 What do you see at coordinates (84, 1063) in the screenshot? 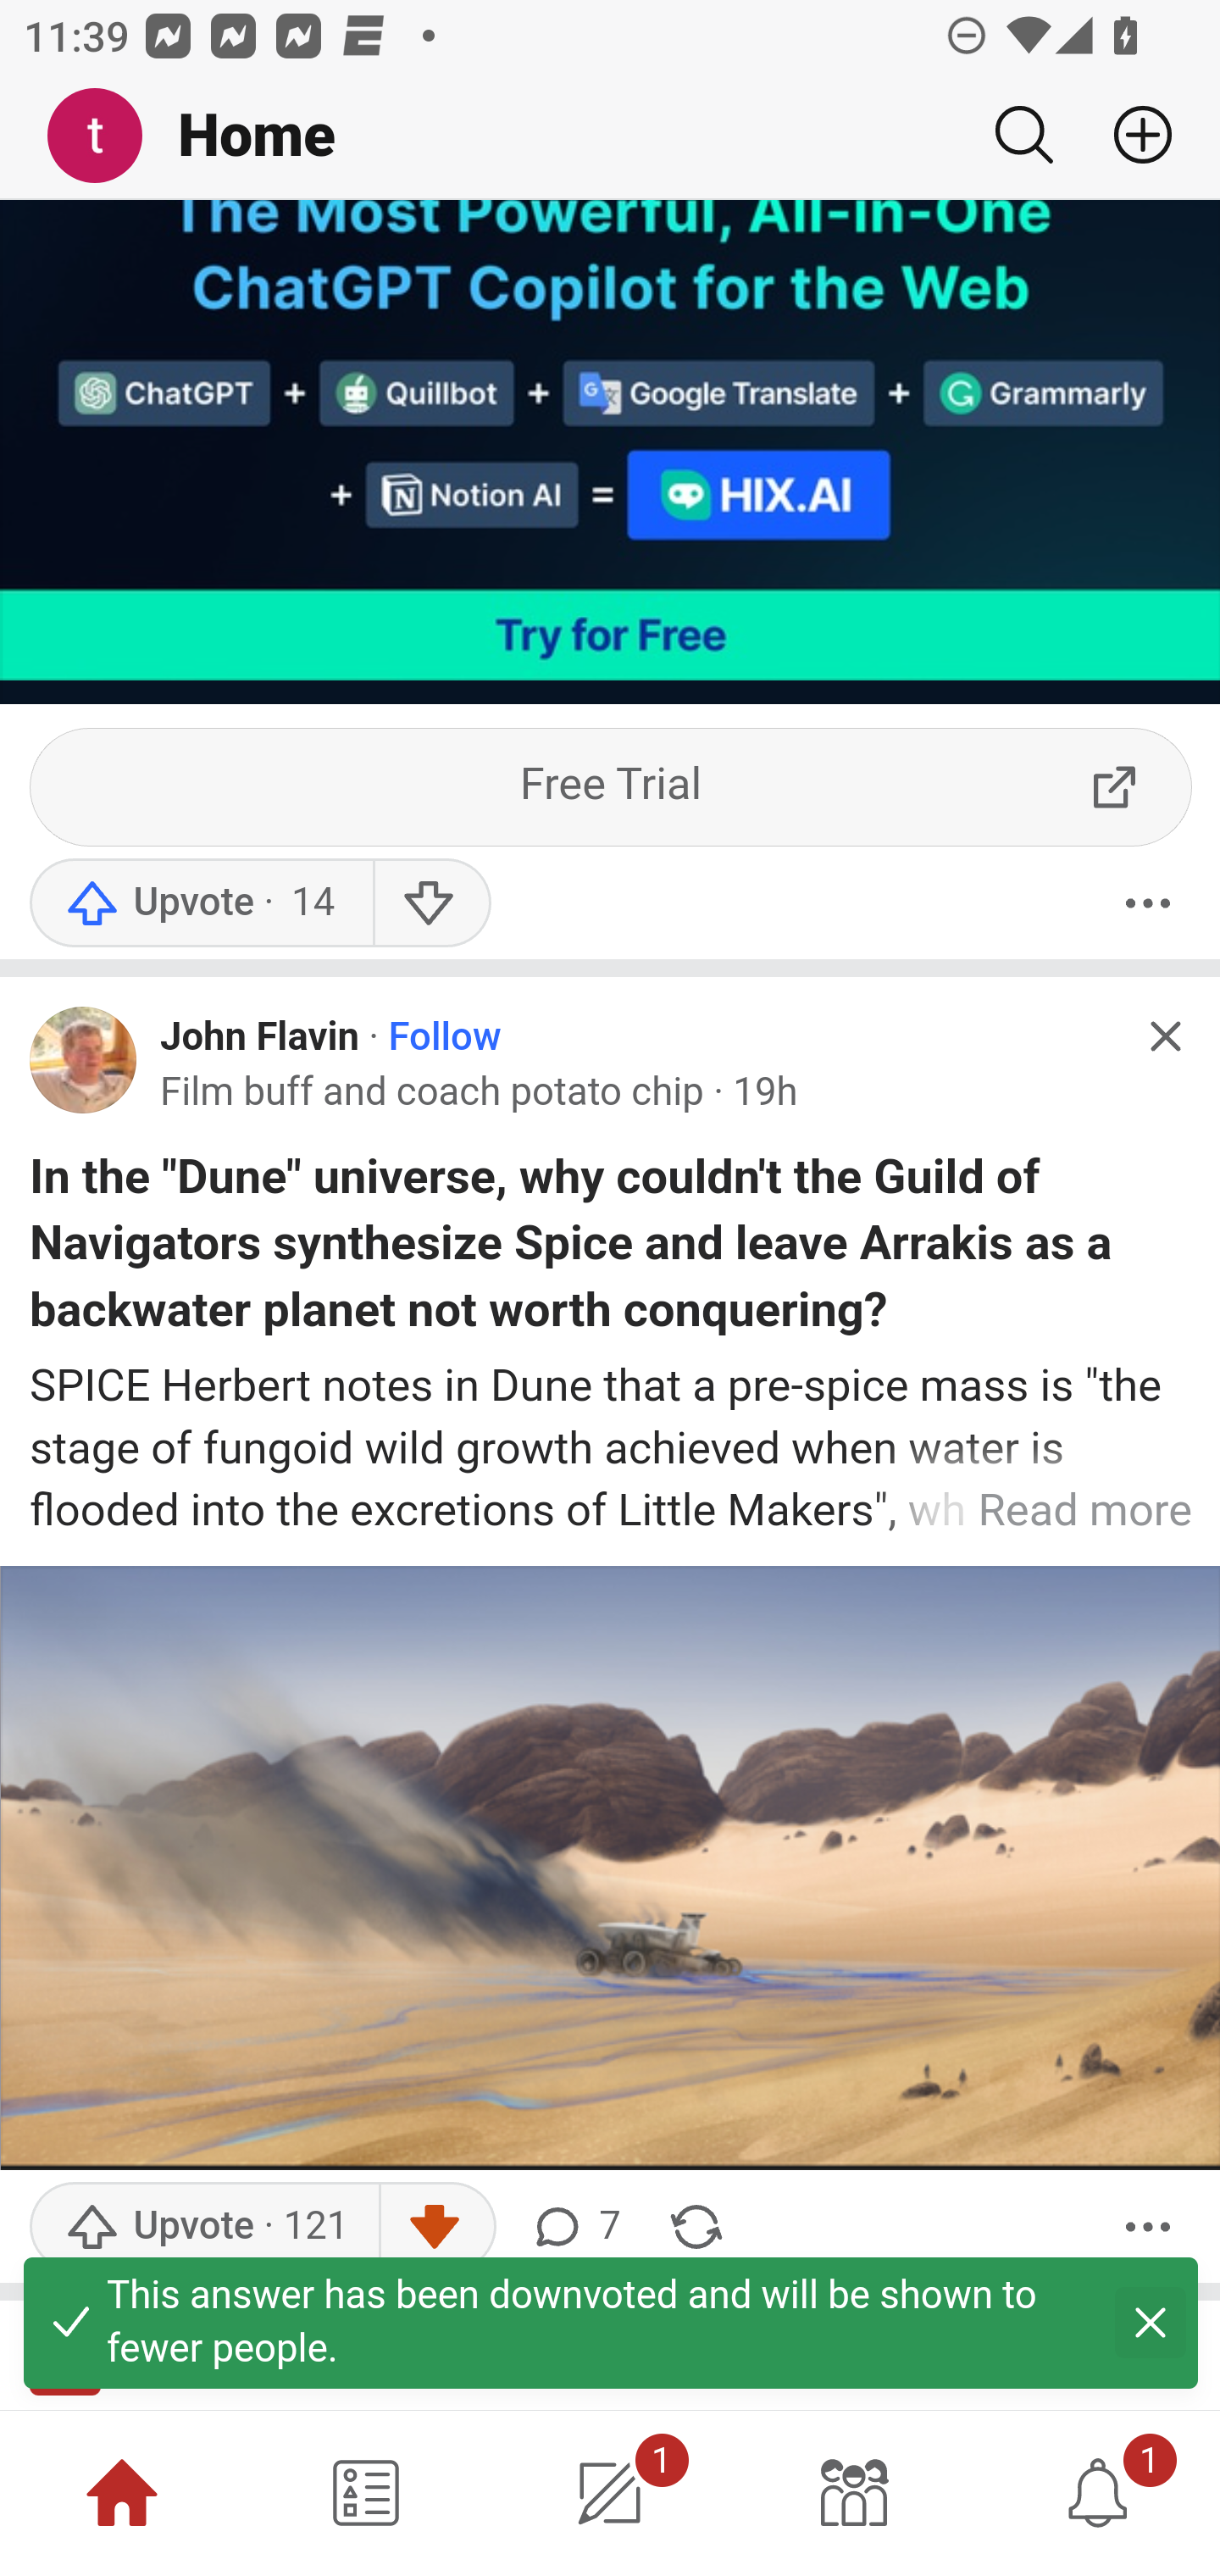
I see `Profile photo for John Flavin` at bounding box center [84, 1063].